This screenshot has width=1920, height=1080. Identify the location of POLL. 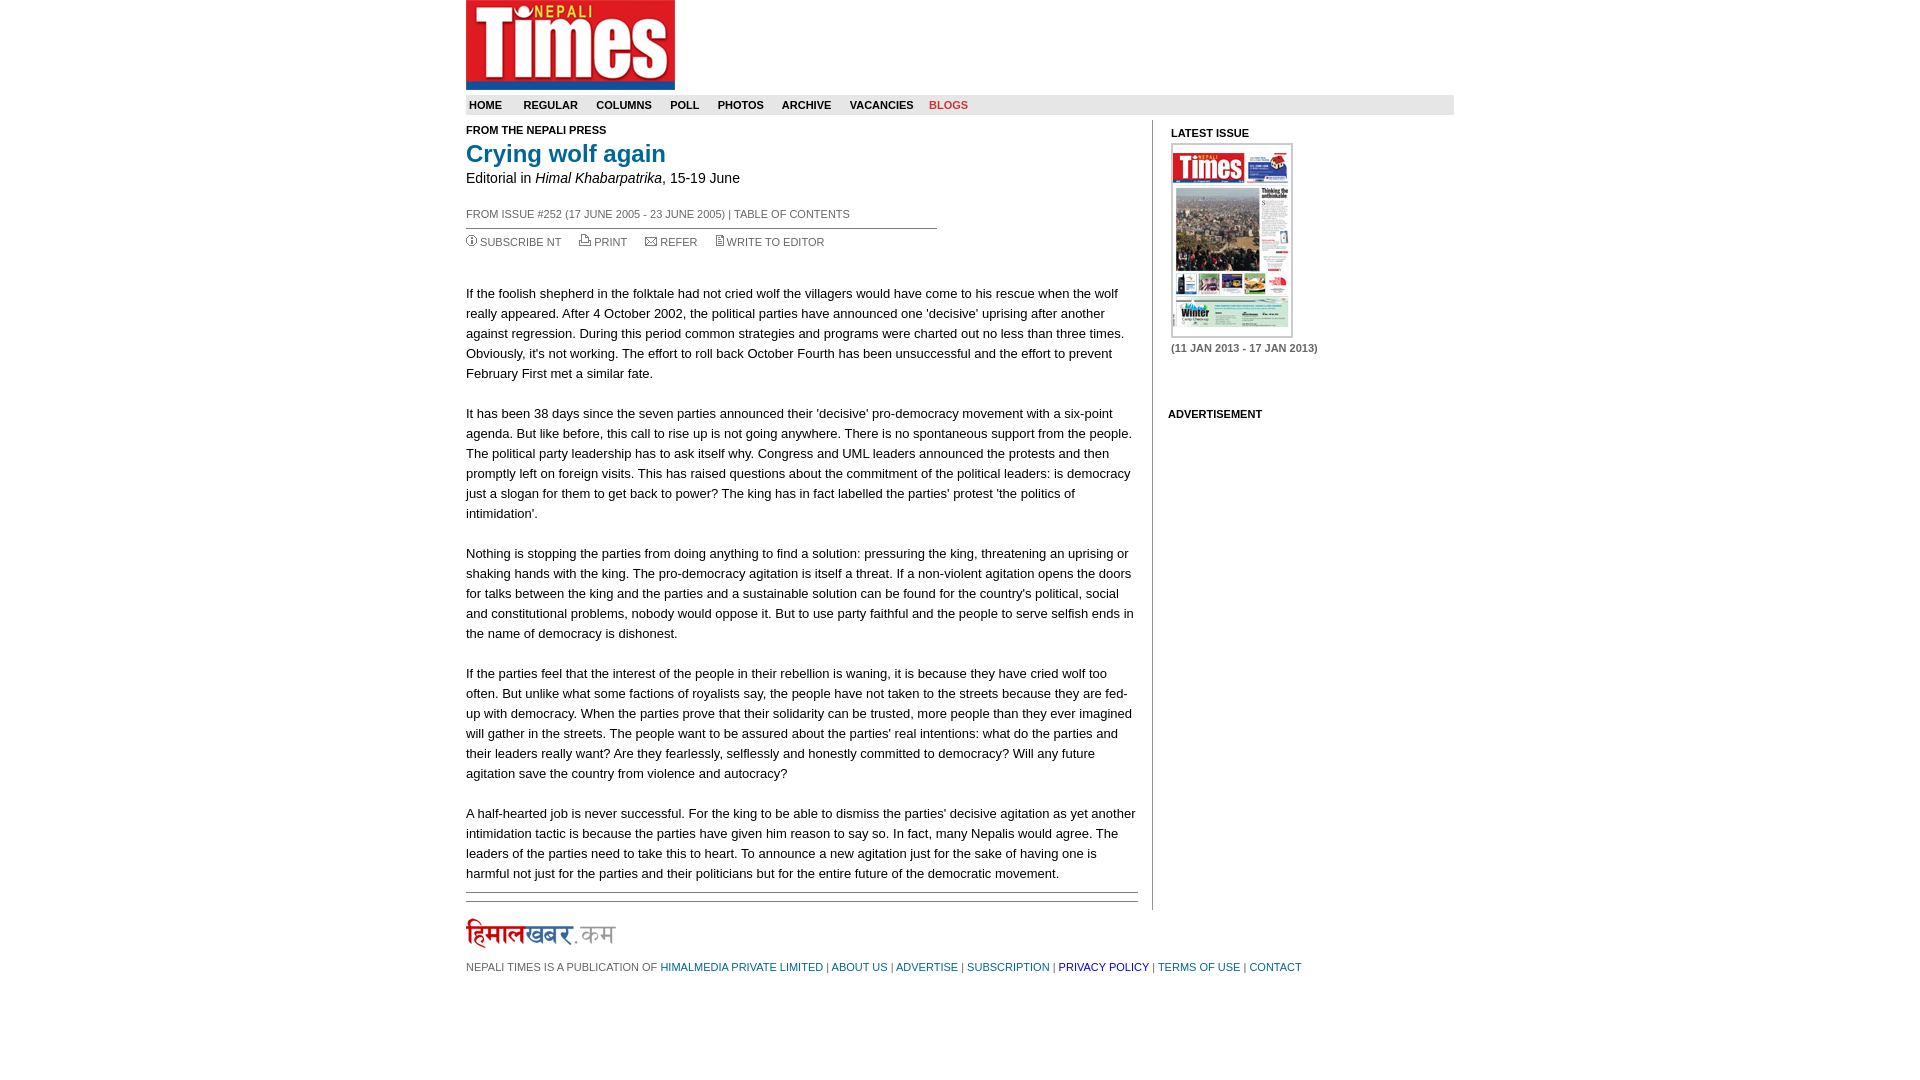
(684, 105).